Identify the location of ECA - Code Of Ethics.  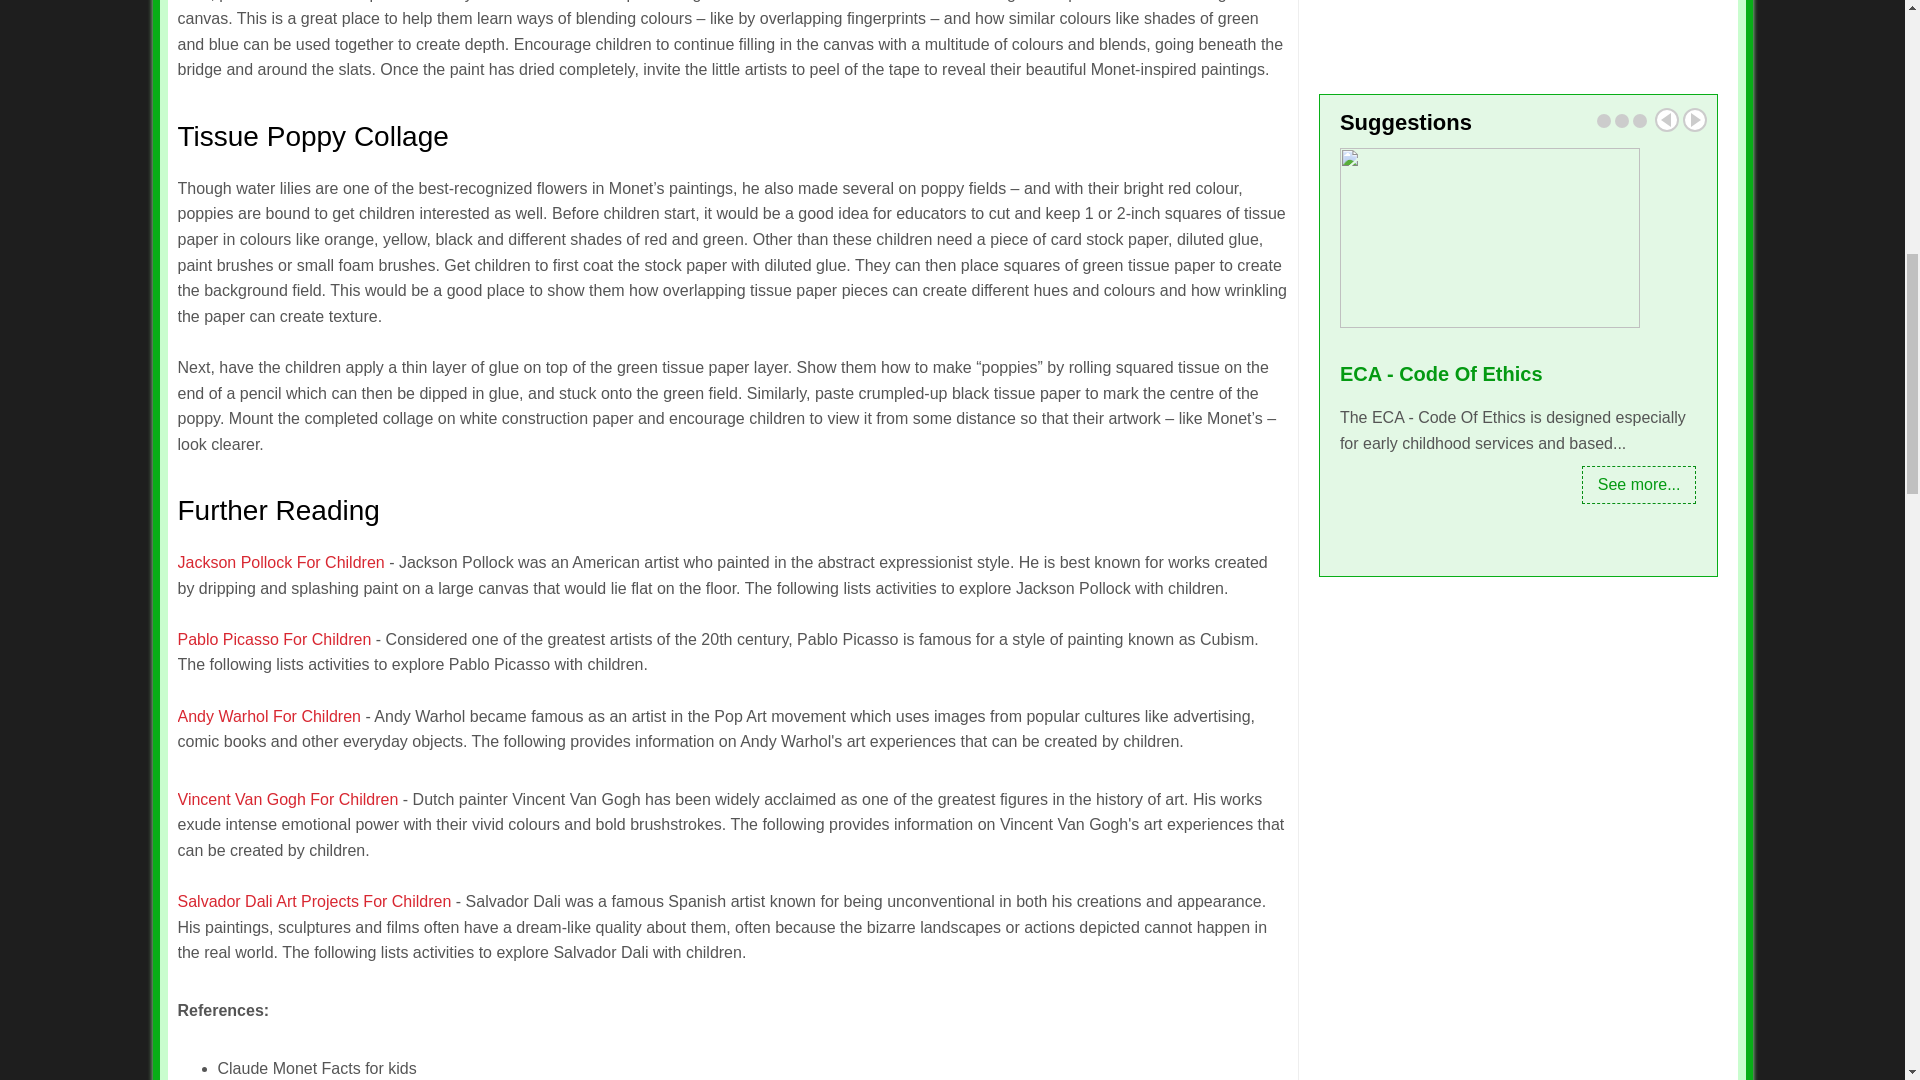
(1518, 373).